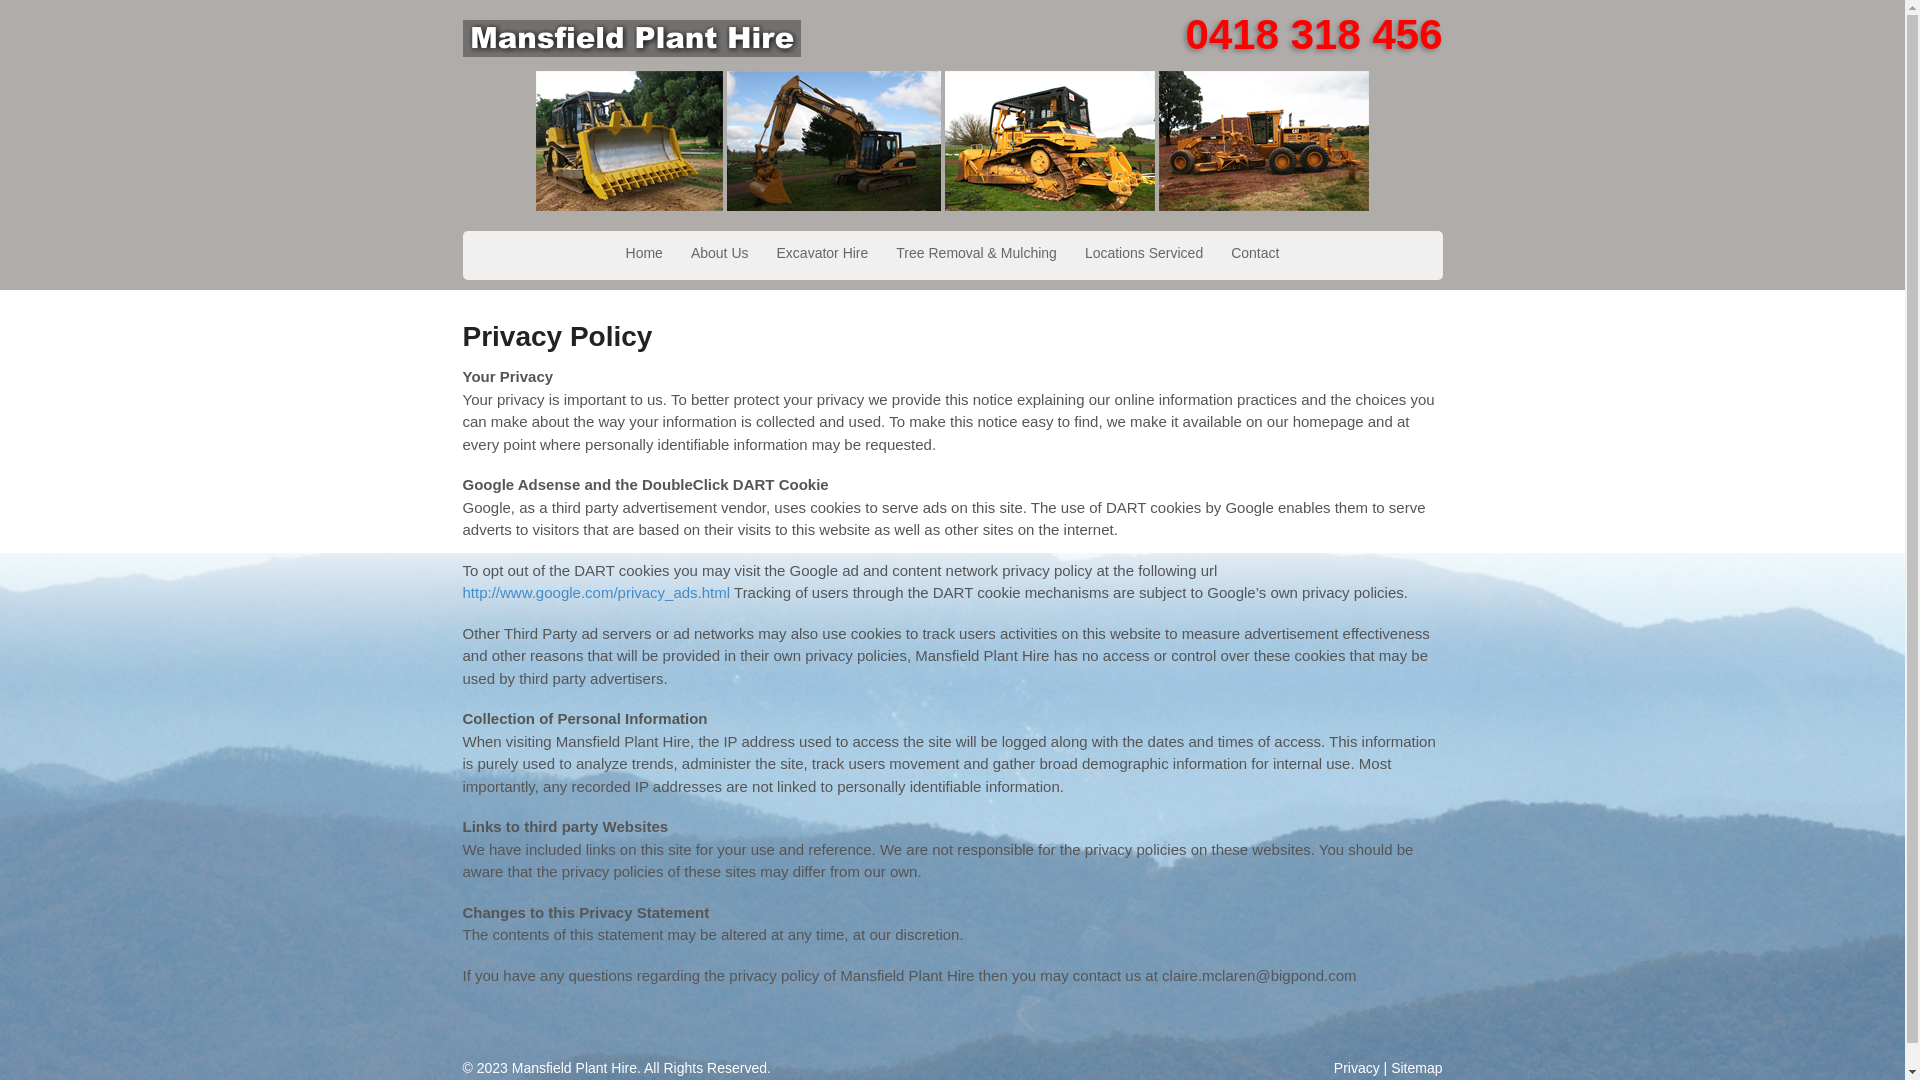 Image resolution: width=1920 pixels, height=1080 pixels. I want to click on Home, so click(644, 254).